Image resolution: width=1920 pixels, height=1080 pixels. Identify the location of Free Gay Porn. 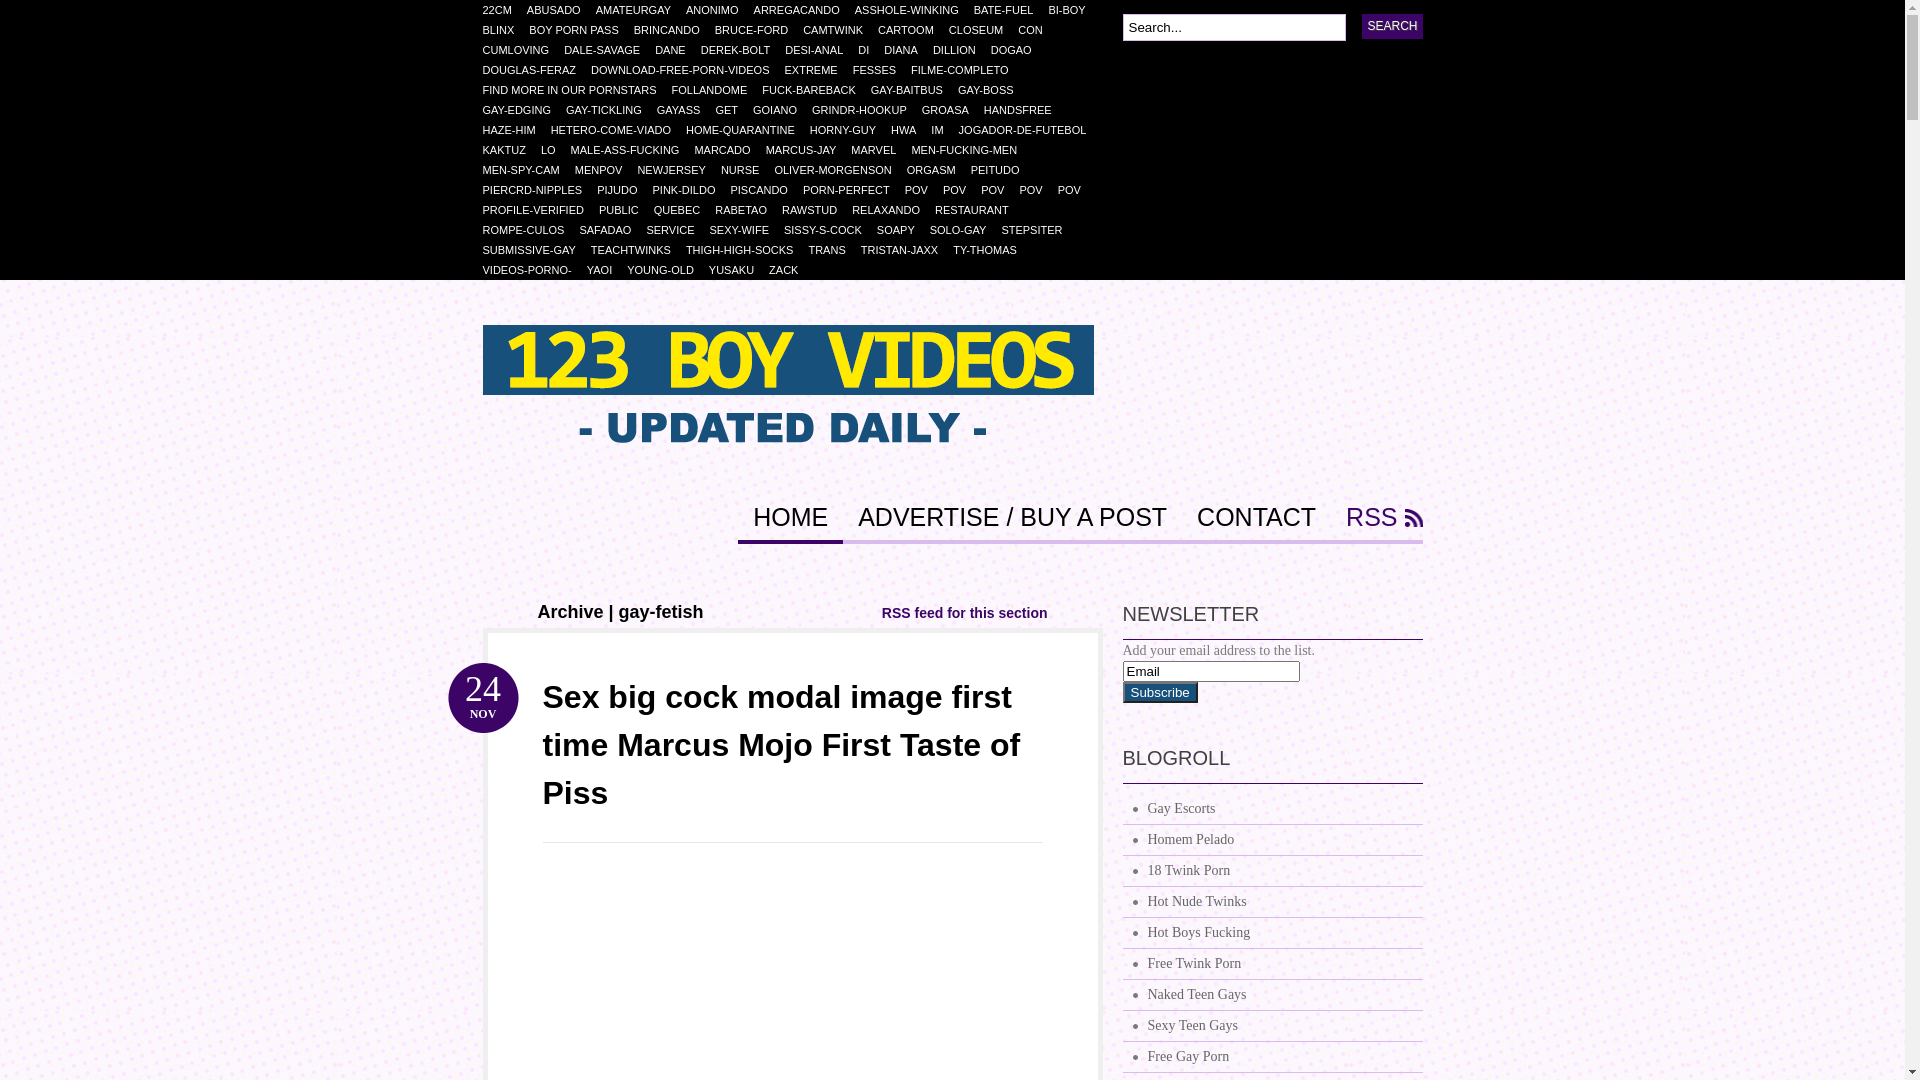
(1272, 1058).